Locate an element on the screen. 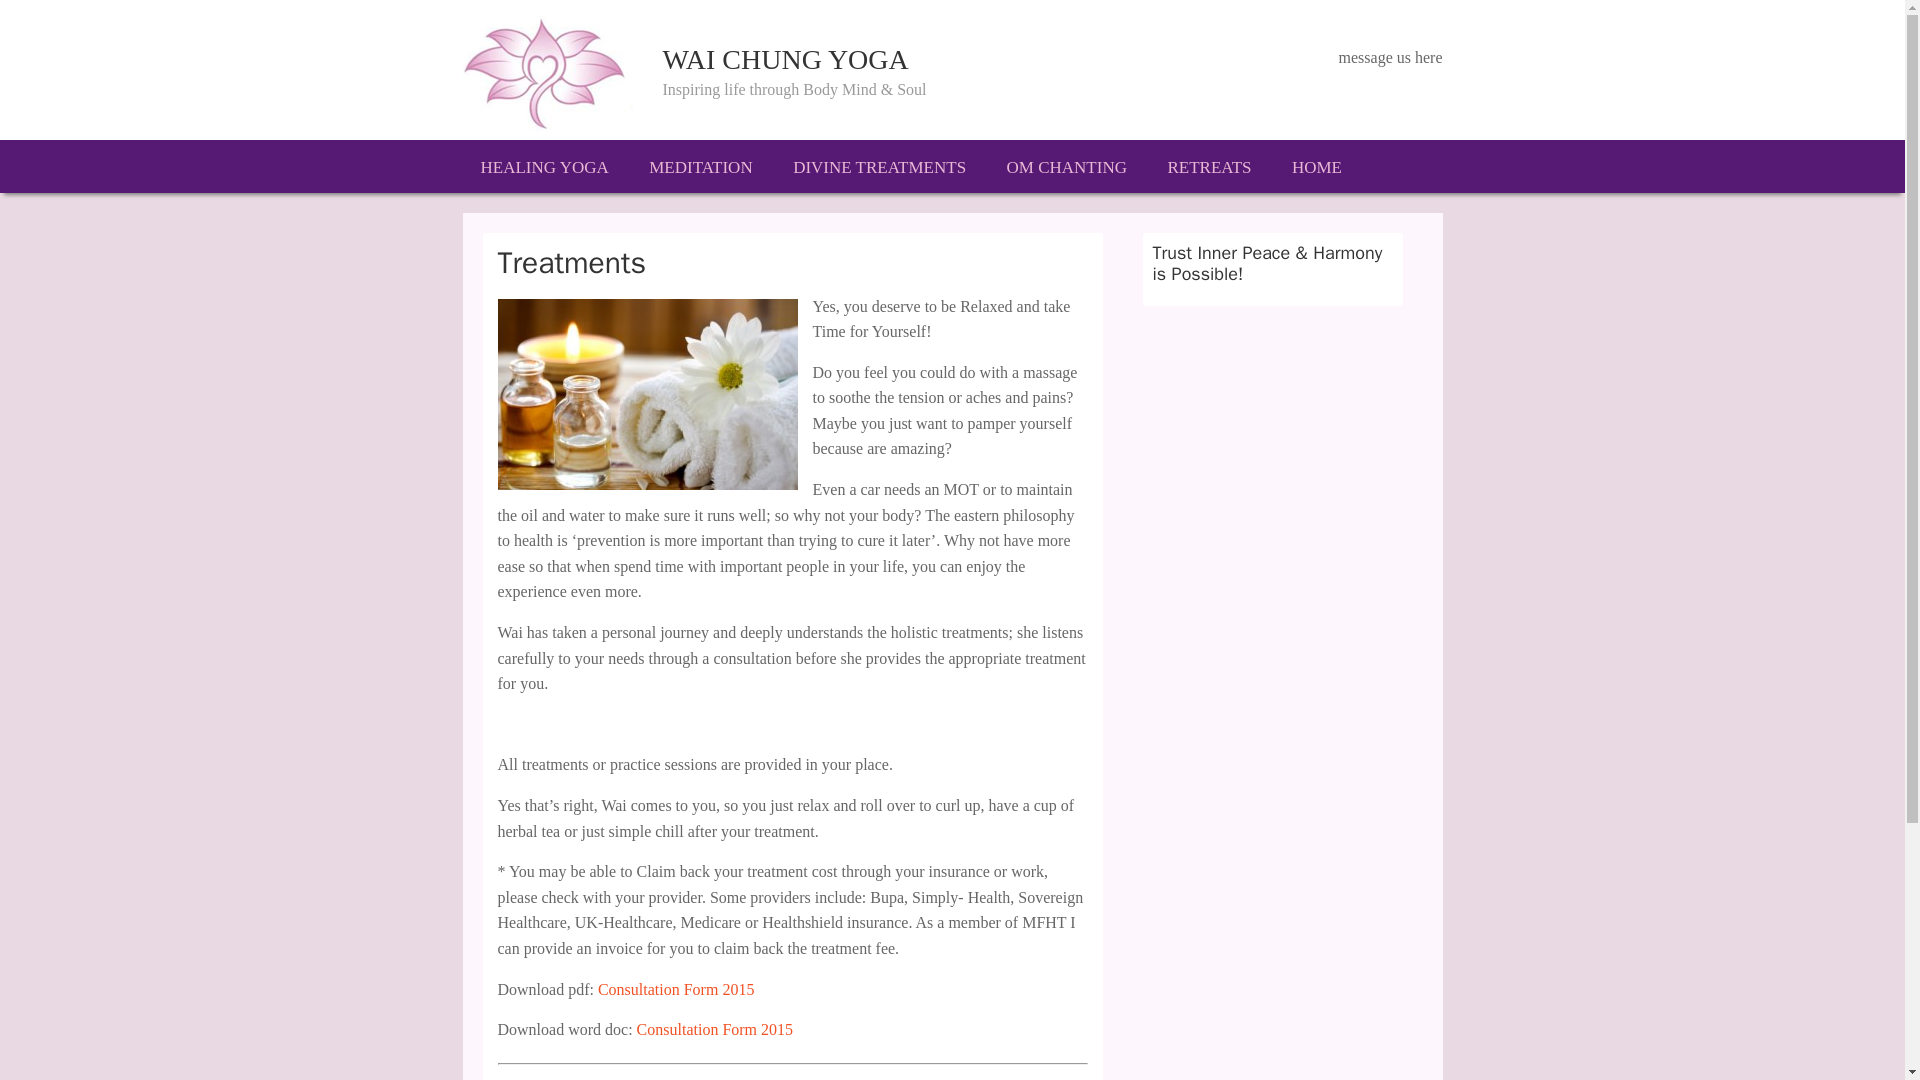 The height and width of the screenshot is (1080, 1920). OM CHANTING is located at coordinates (1066, 166).